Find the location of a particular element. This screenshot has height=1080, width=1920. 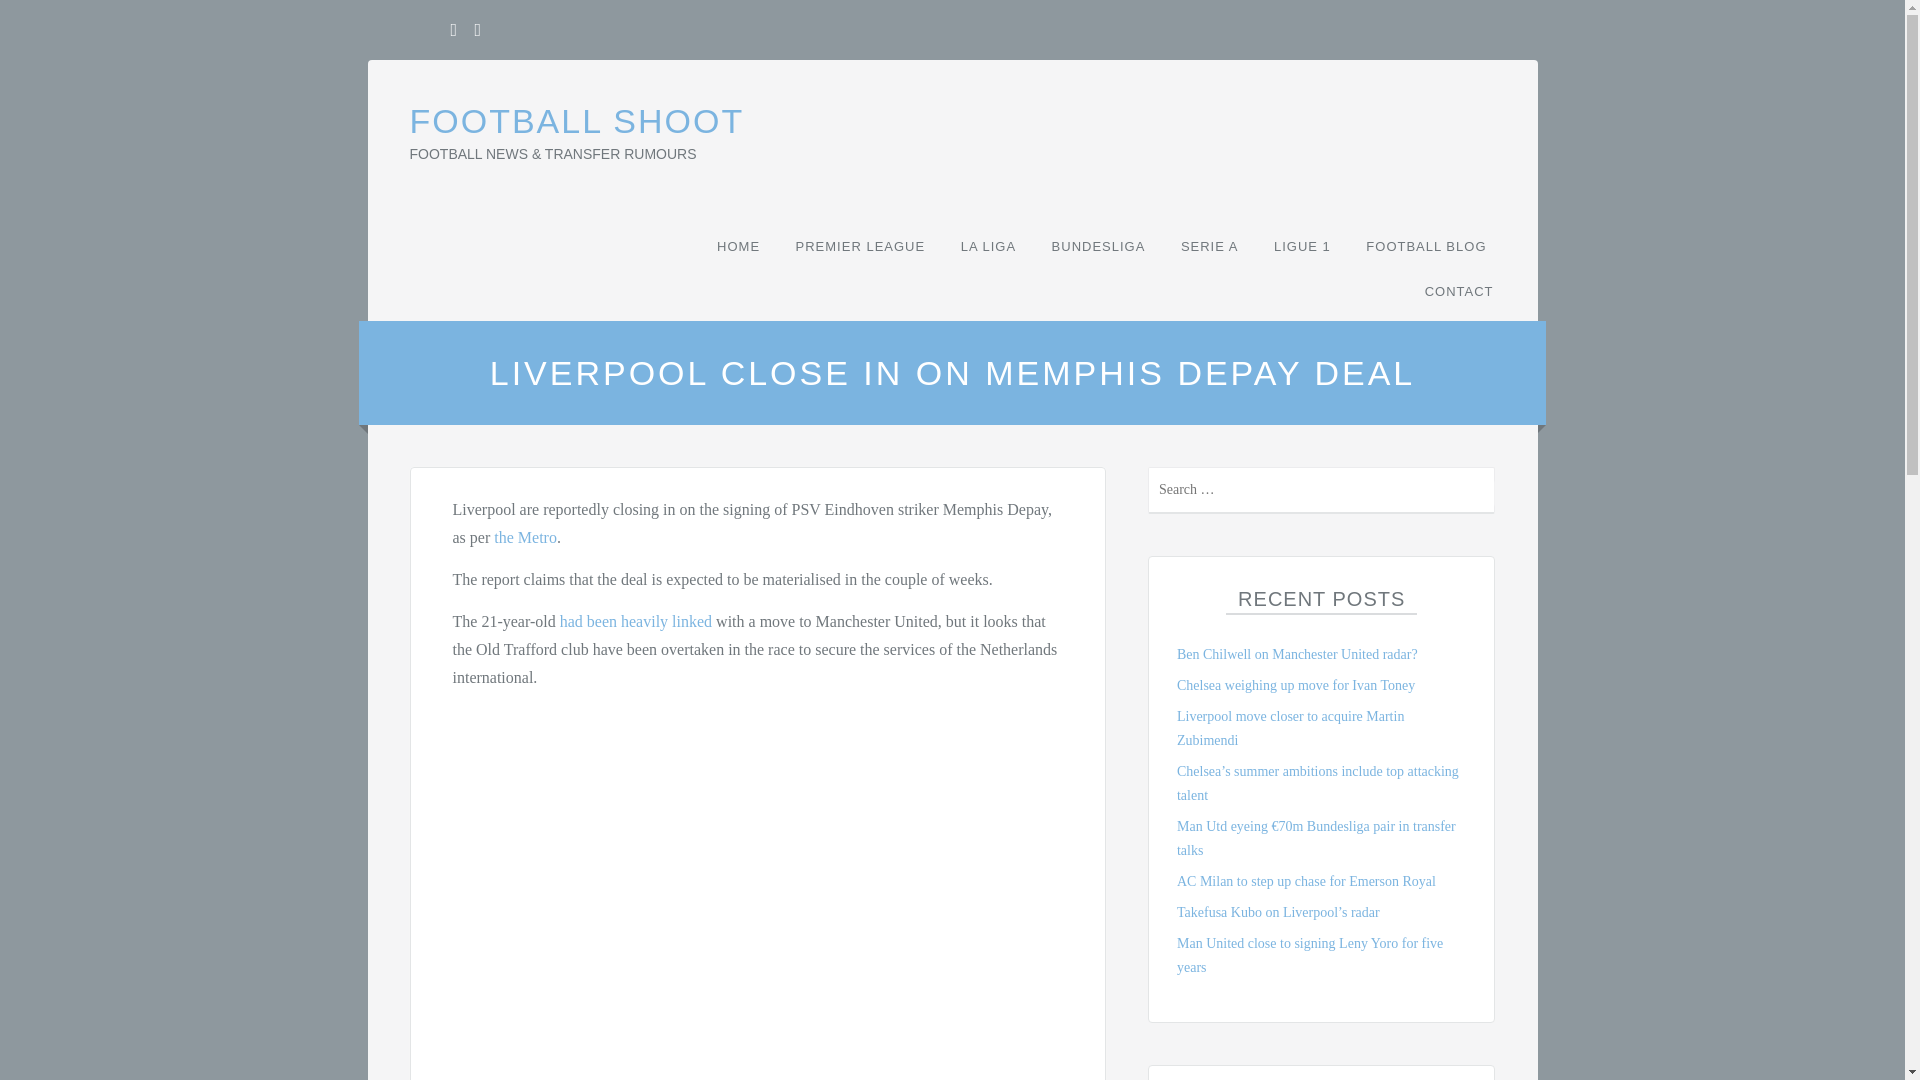

Go to homepage is located at coordinates (577, 120).